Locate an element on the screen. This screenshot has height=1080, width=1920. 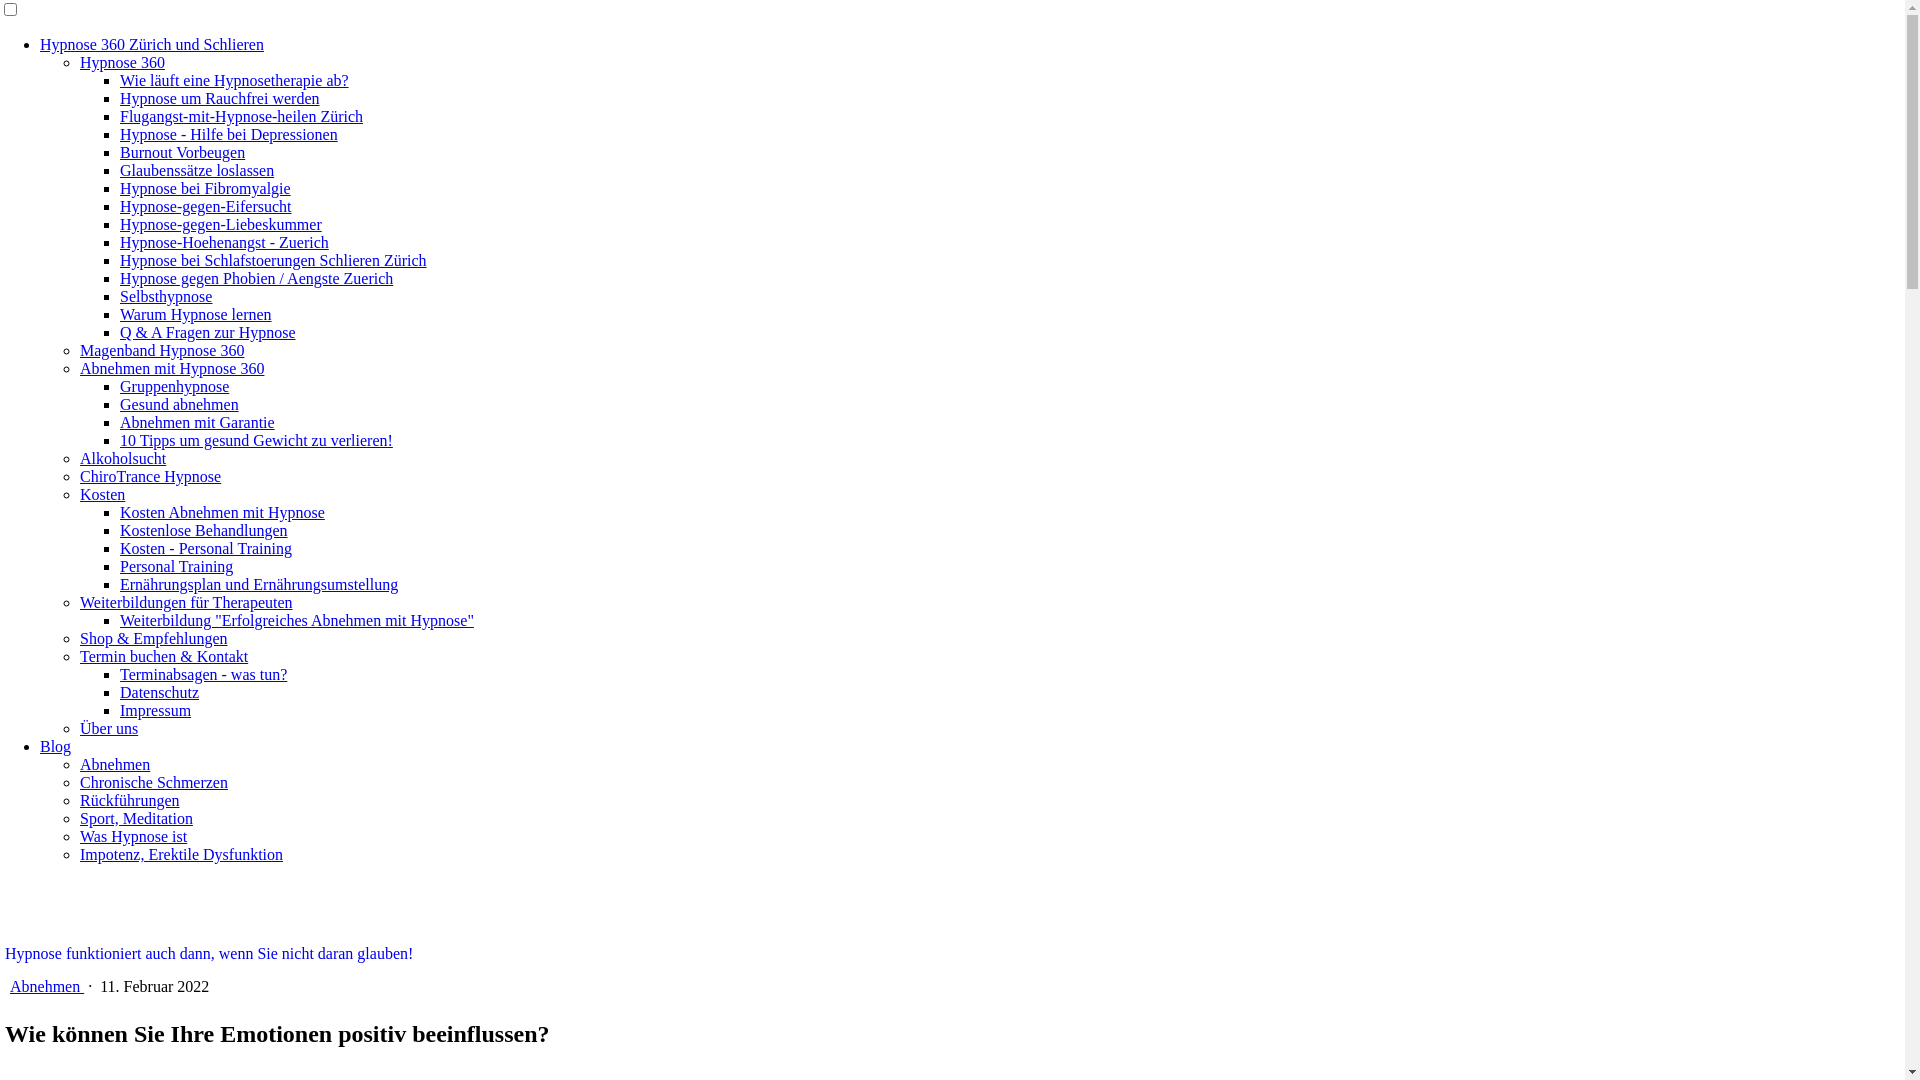
Weiterbildung "Erfolgreiches Abnehmen mit Hypnose" is located at coordinates (297, 620).